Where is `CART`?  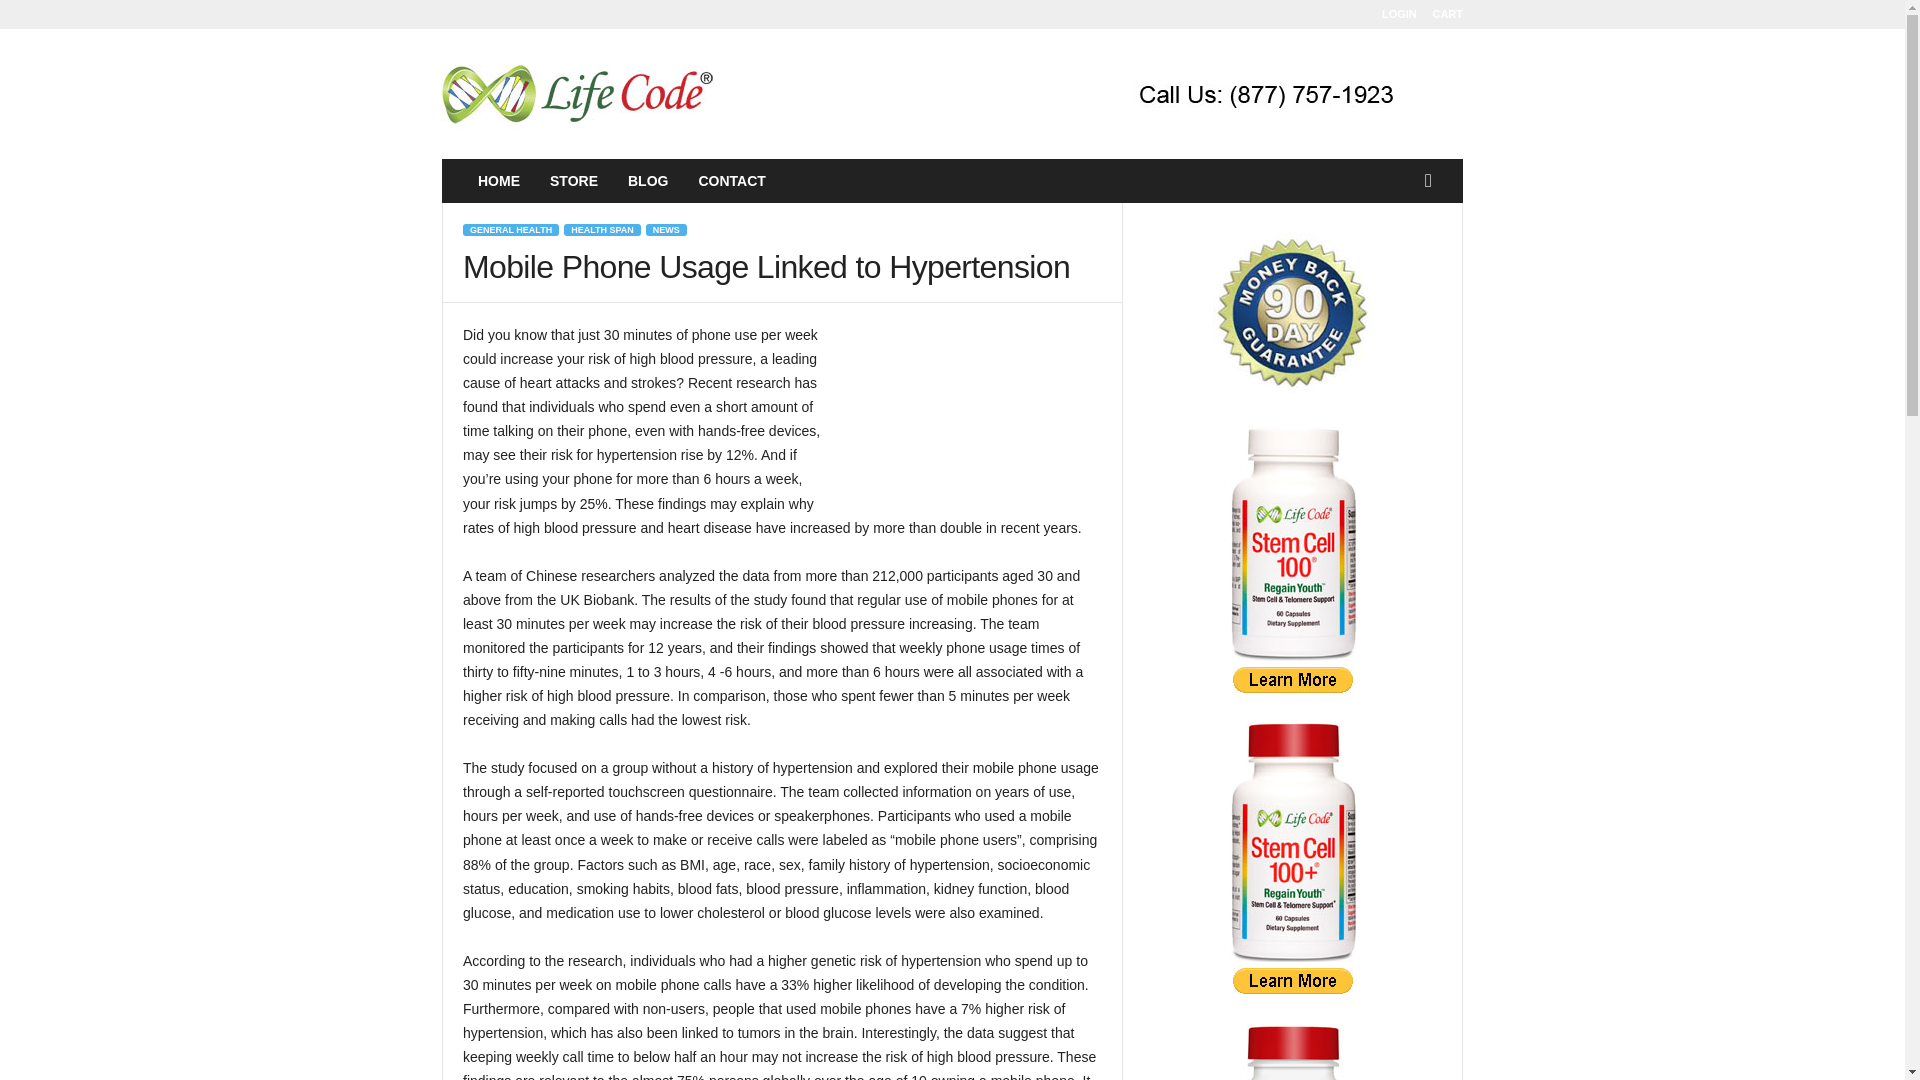
CART is located at coordinates (1448, 14).